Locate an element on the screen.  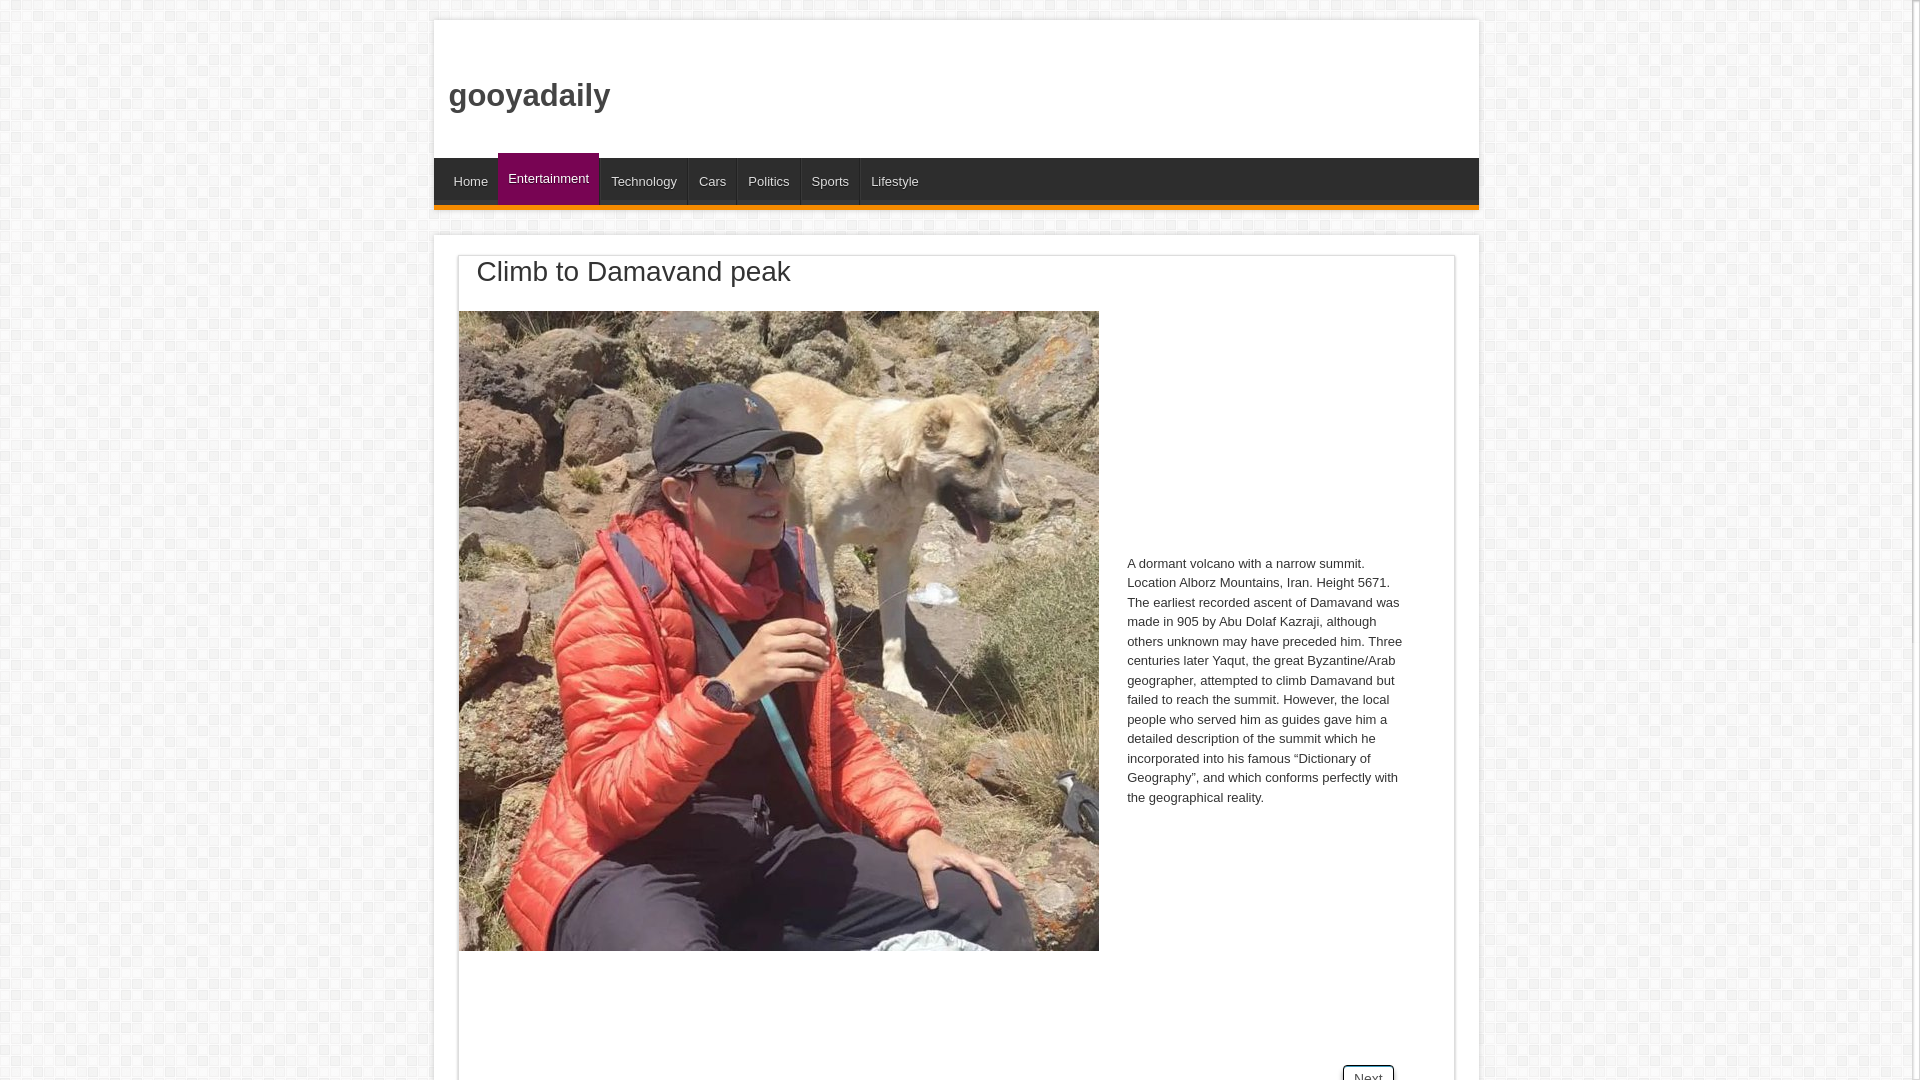
Advertisement is located at coordinates (1263, 422).